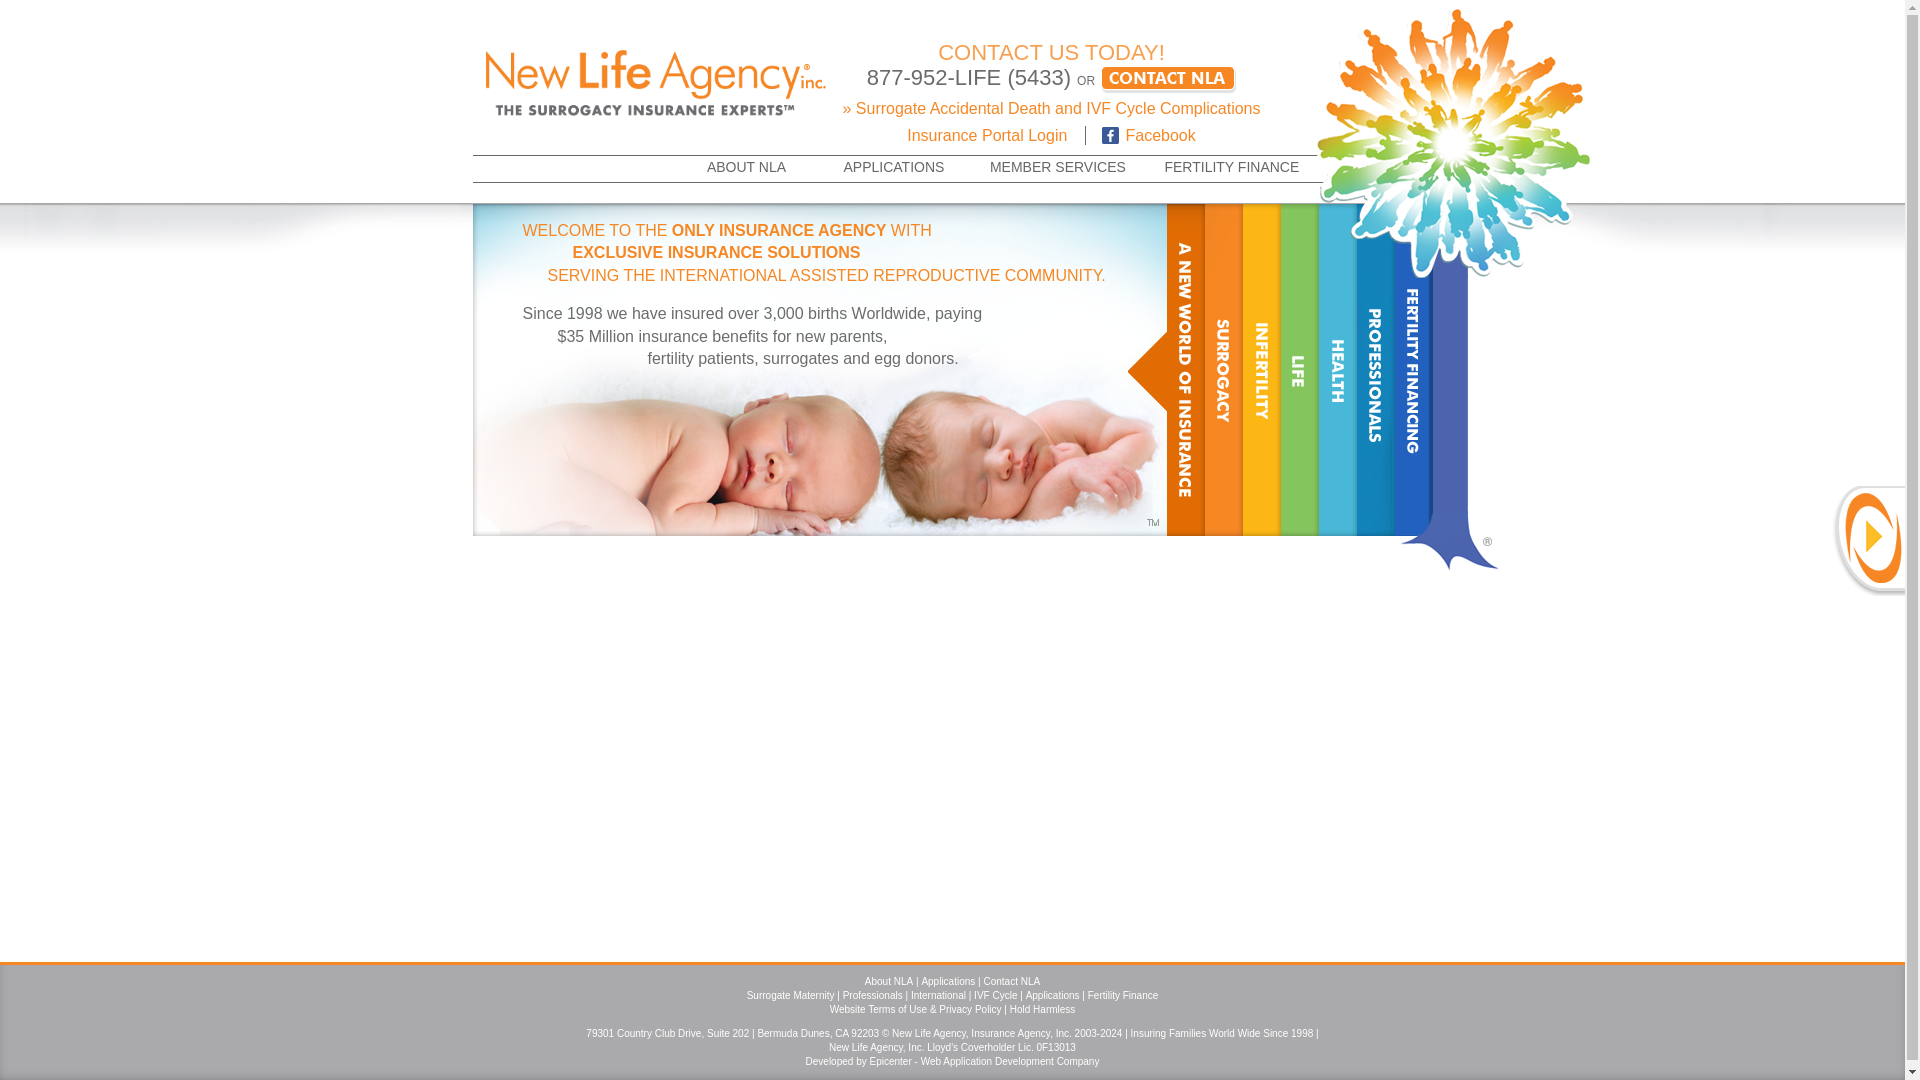 The image size is (1920, 1080). Describe the element at coordinates (890, 1062) in the screenshot. I see `Epicenter` at that location.